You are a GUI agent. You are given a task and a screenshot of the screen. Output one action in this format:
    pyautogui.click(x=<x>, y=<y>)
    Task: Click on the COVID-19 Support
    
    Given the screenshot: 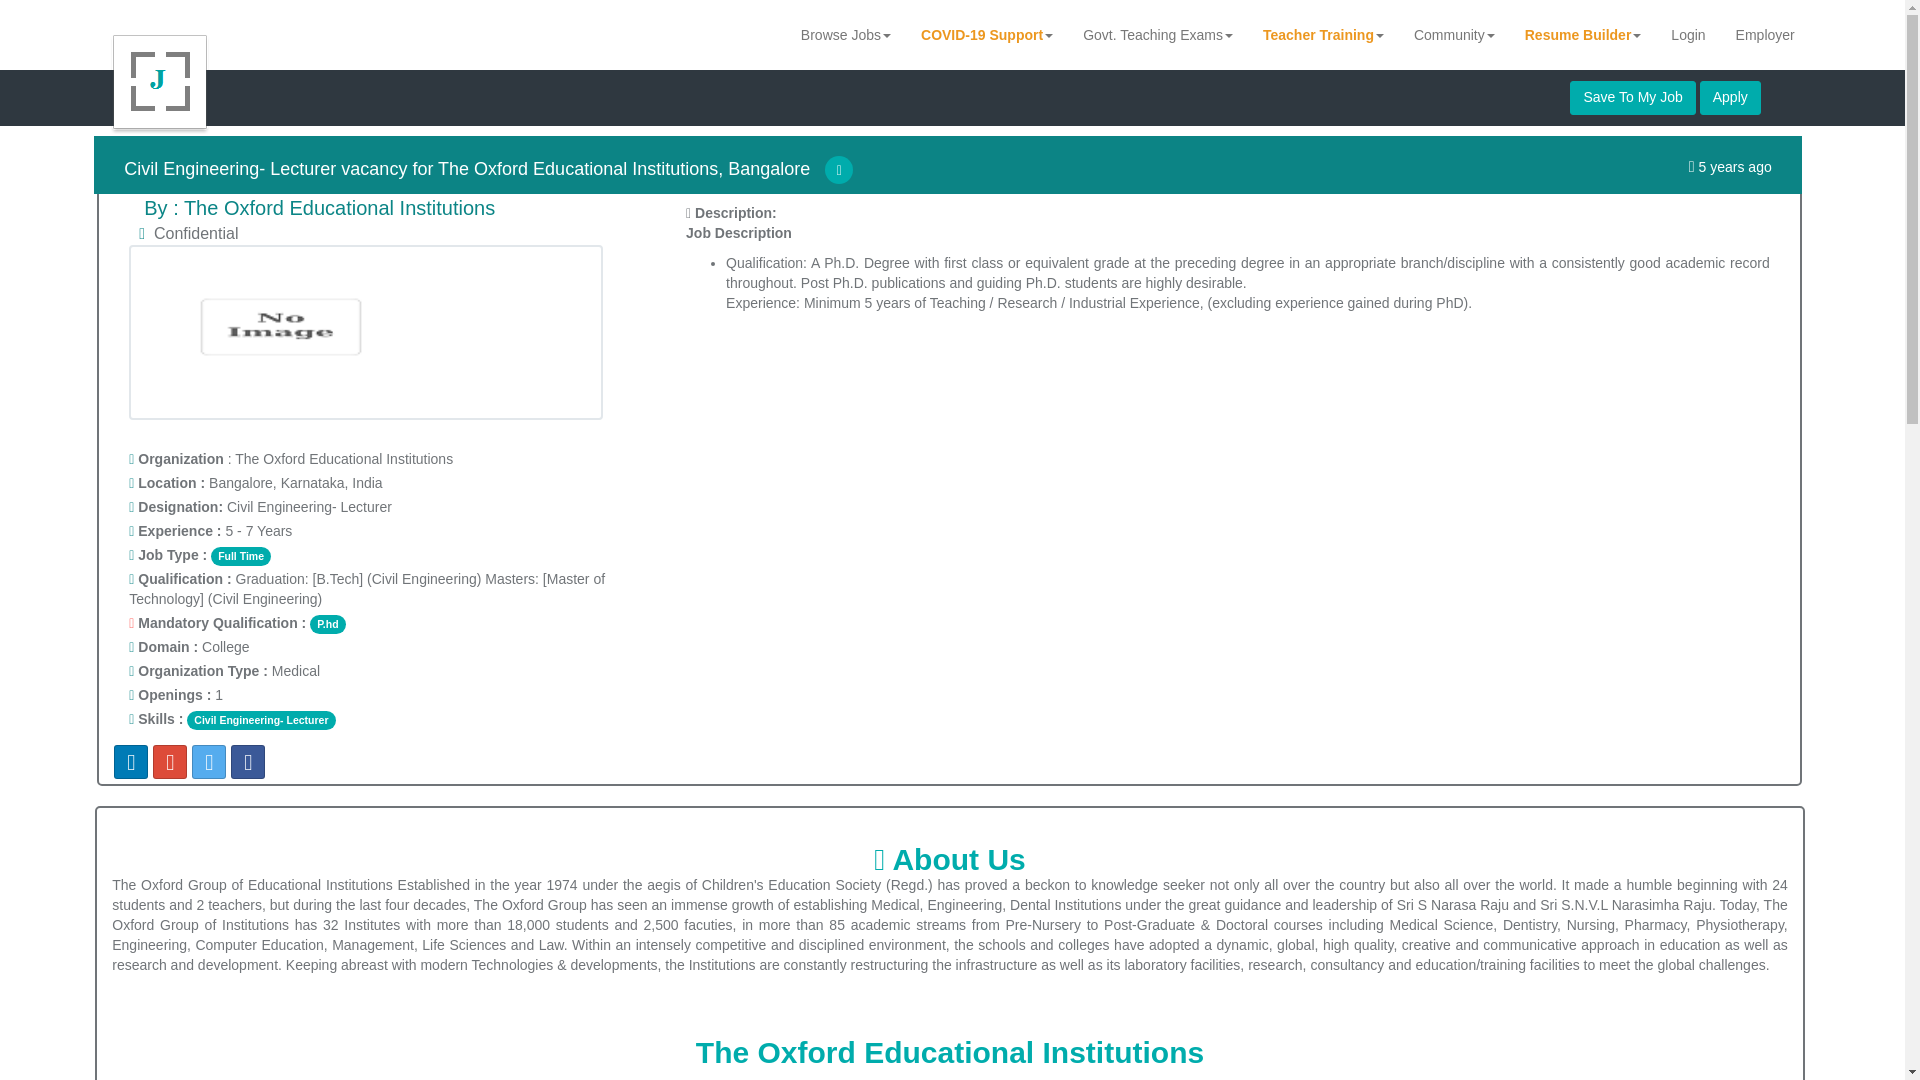 What is the action you would take?
    pyautogui.click(x=986, y=34)
    